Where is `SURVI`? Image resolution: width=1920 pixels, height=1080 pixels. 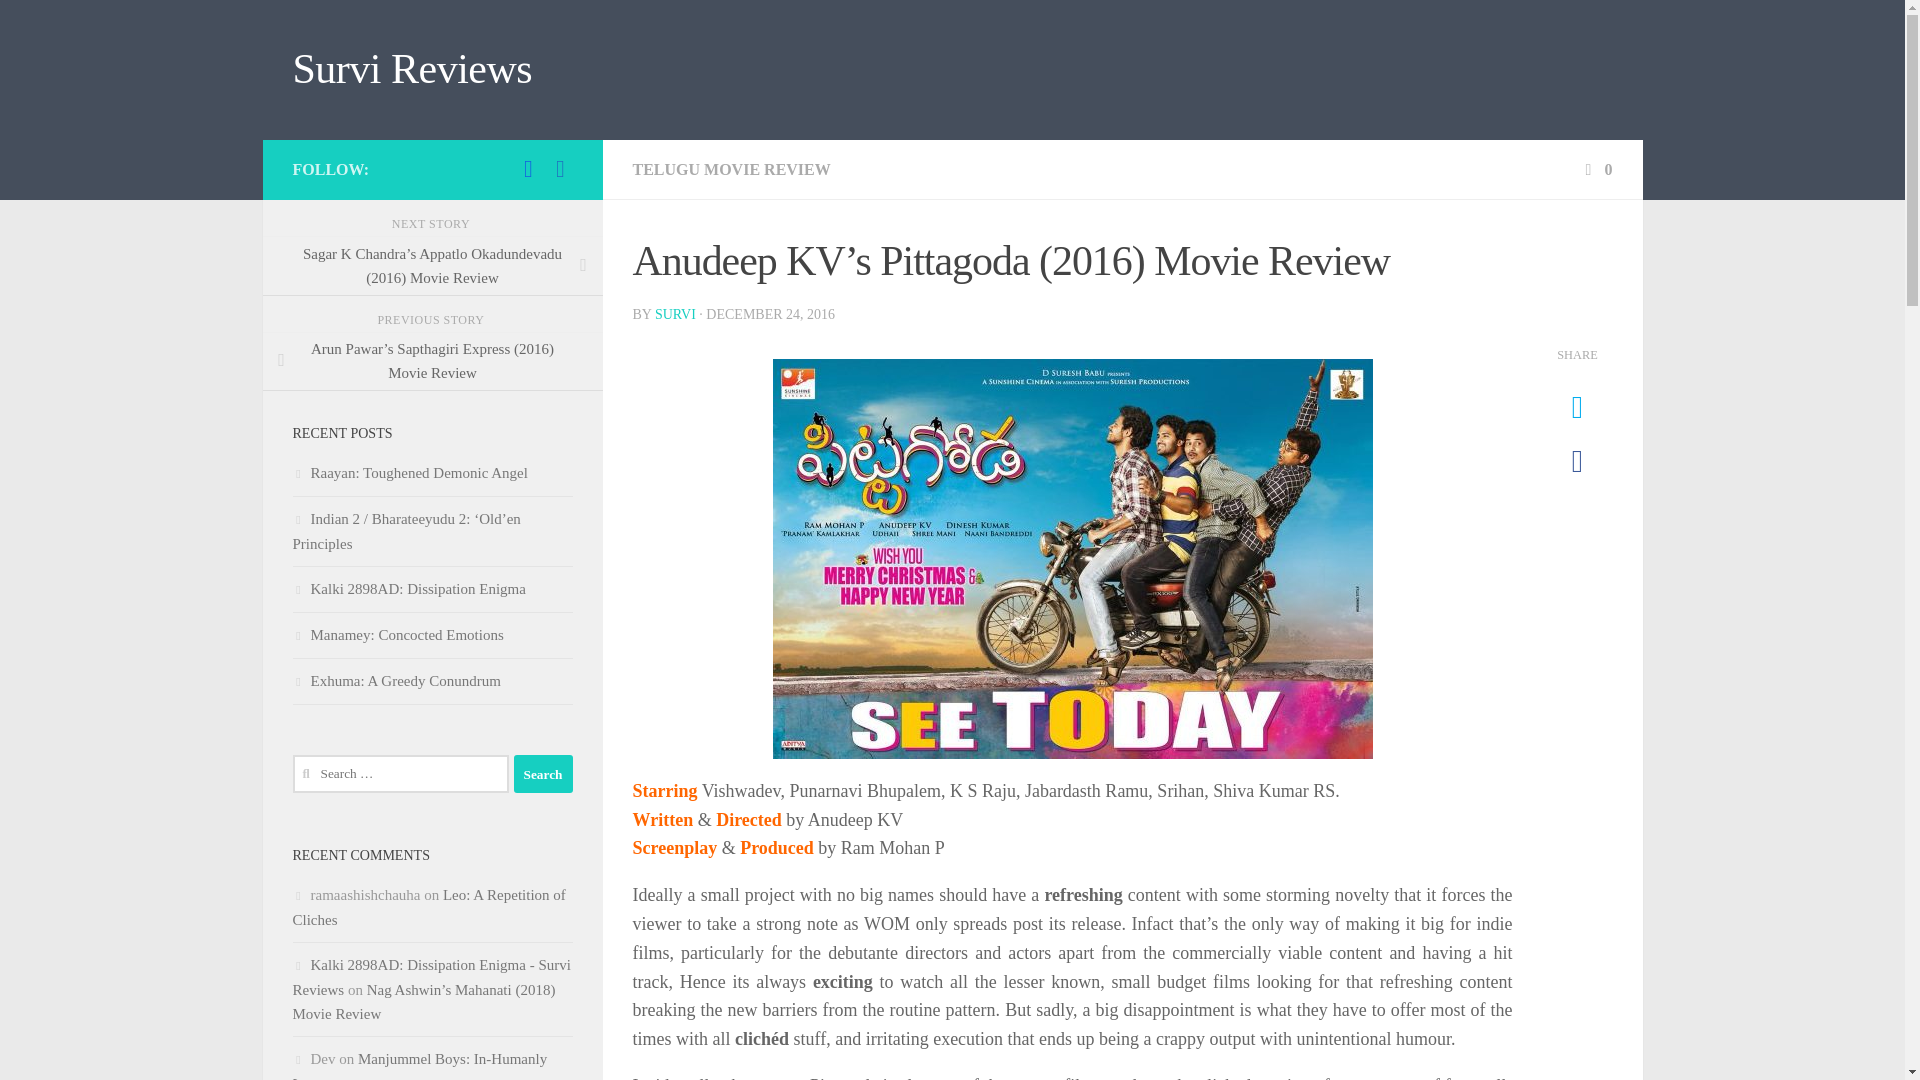
SURVI is located at coordinates (674, 314).